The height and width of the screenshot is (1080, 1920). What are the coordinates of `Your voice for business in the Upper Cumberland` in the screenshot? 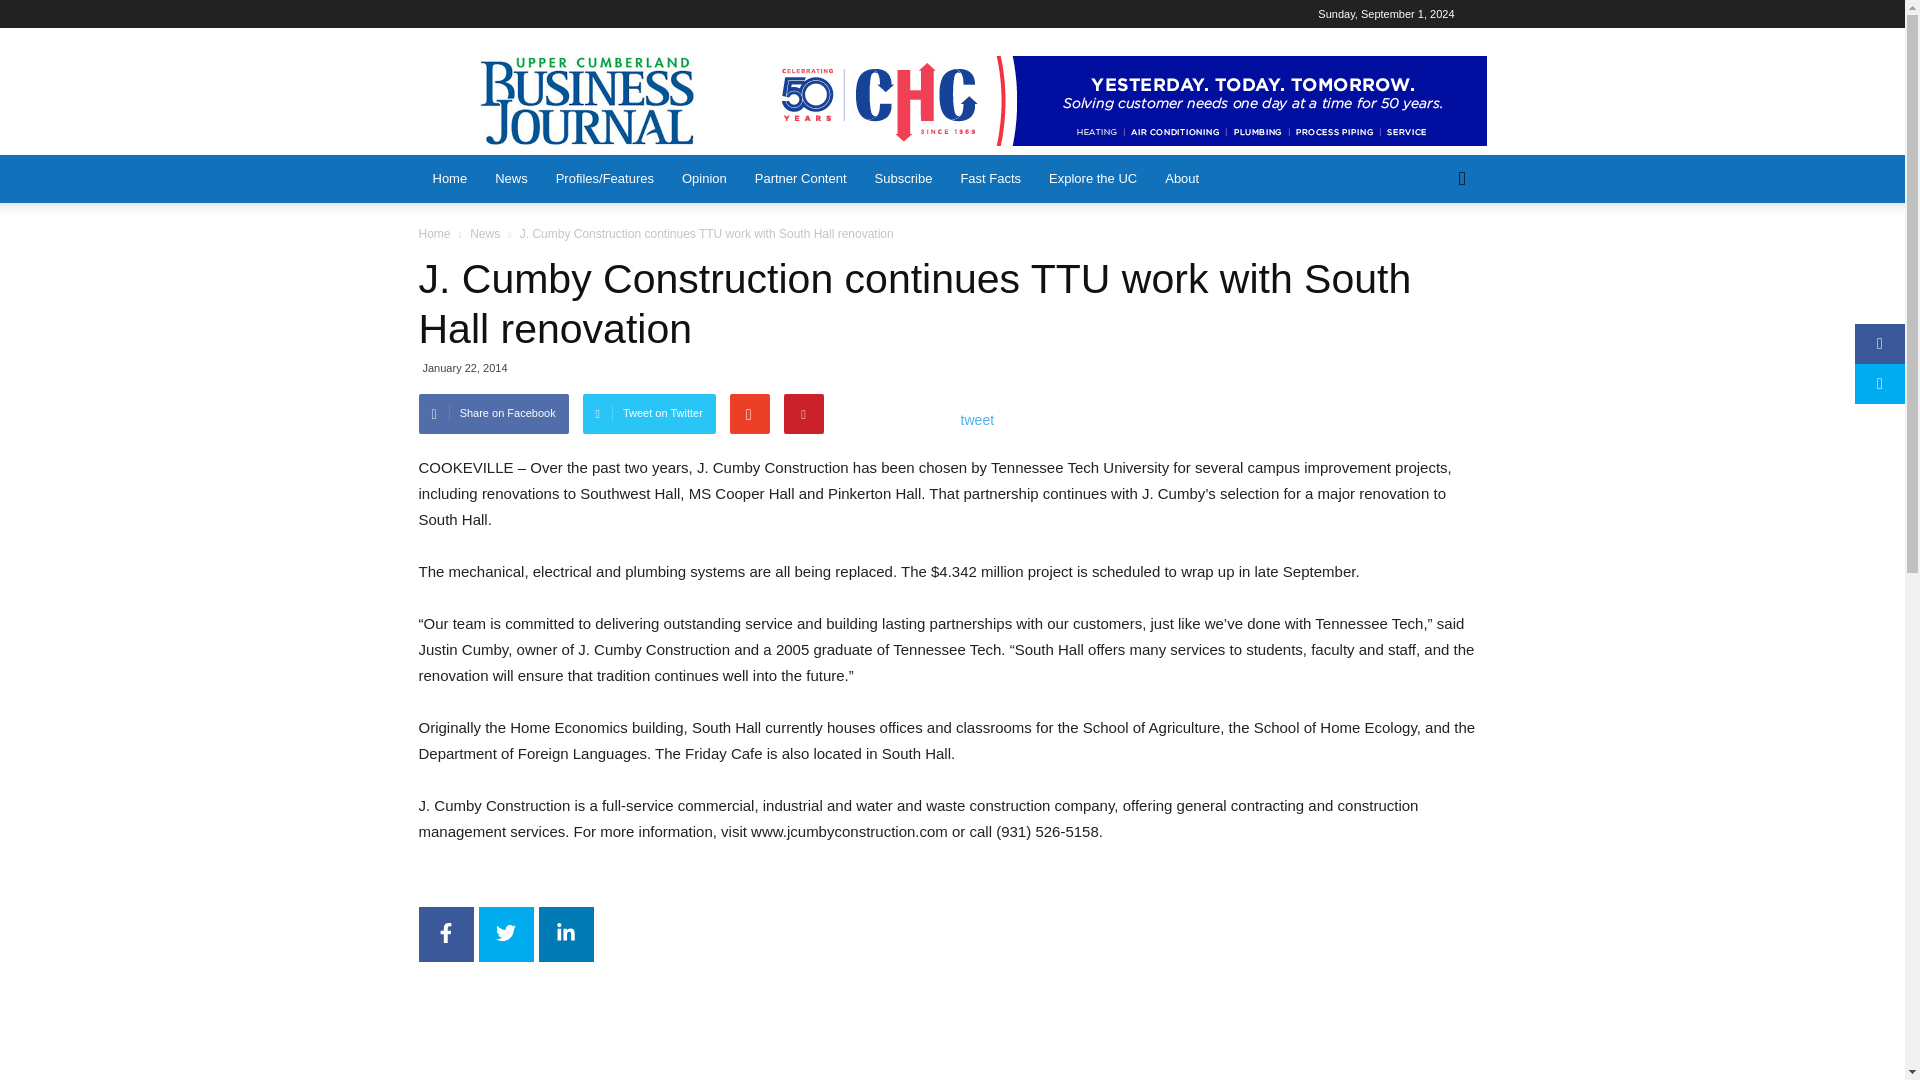 It's located at (589, 100).